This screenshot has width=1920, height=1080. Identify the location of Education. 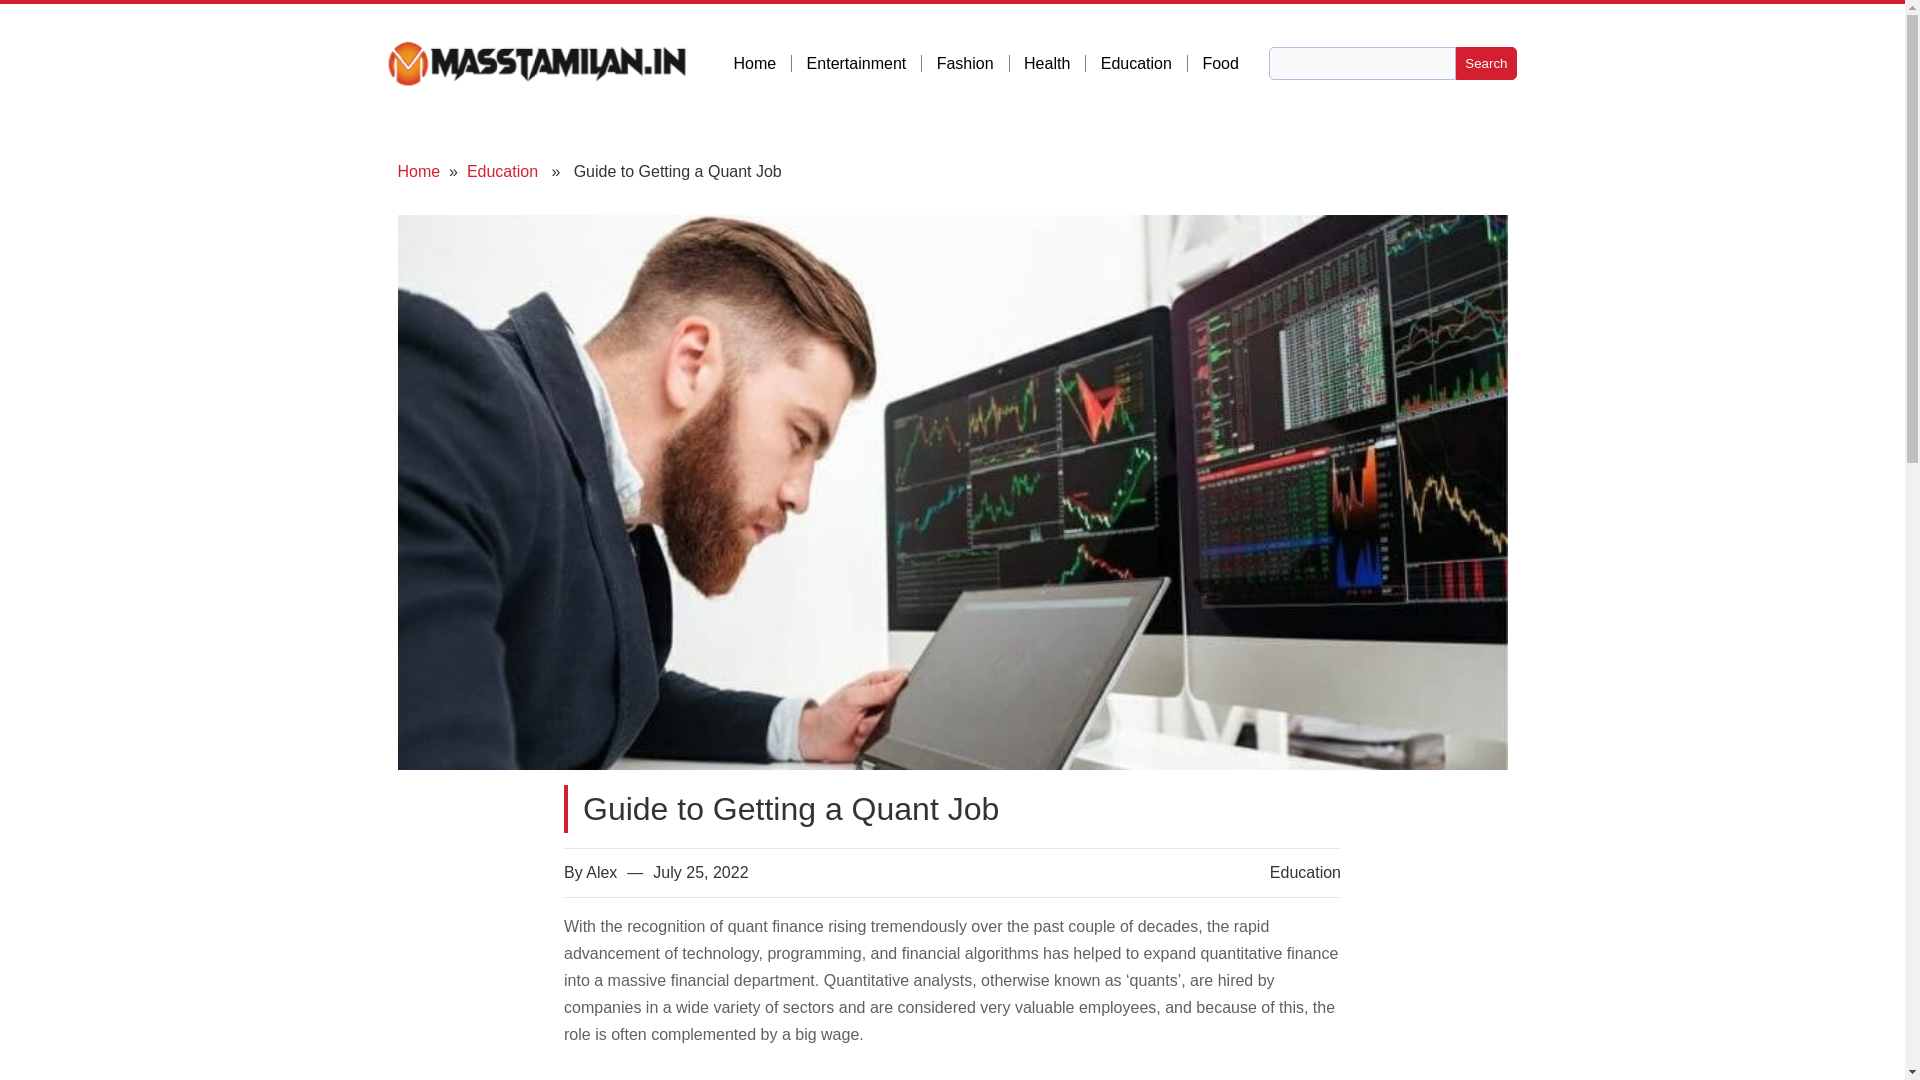
(502, 172).